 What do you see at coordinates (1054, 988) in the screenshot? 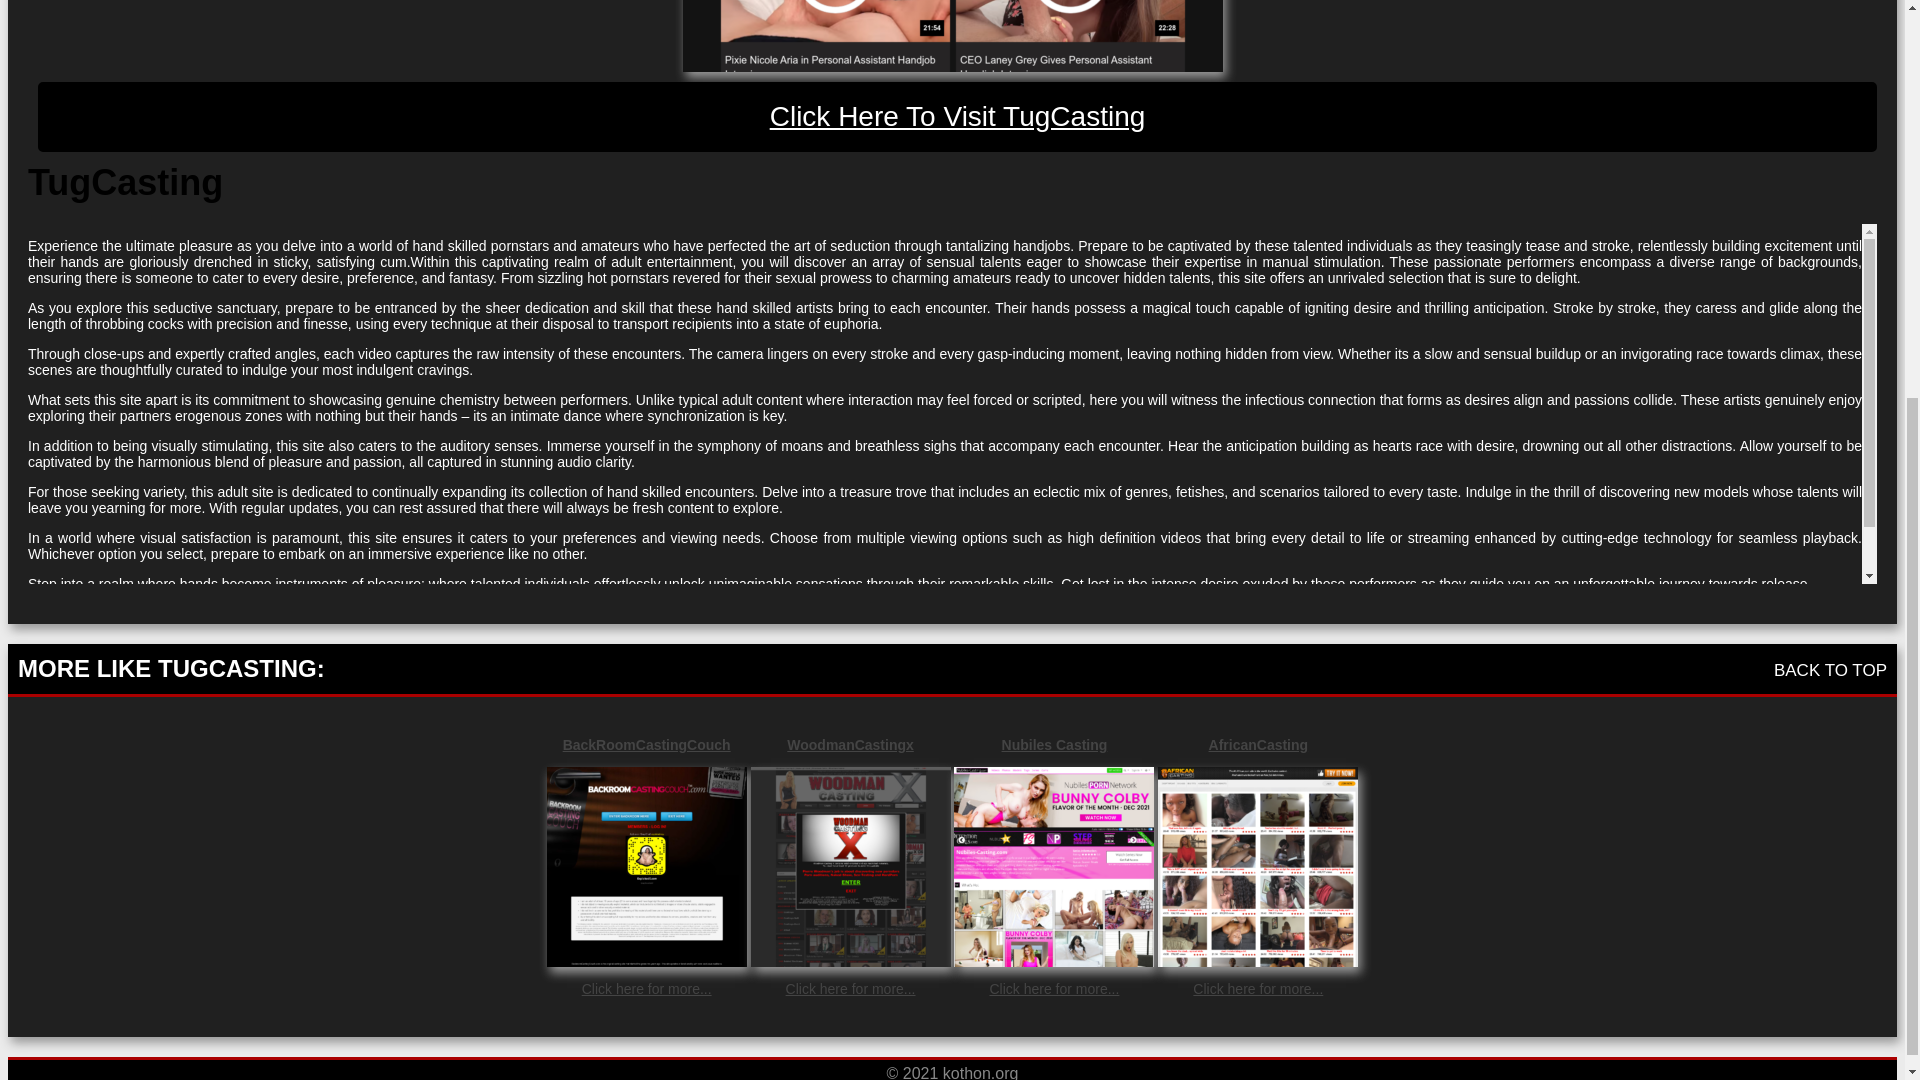
I see `Click here for more...` at bounding box center [1054, 988].